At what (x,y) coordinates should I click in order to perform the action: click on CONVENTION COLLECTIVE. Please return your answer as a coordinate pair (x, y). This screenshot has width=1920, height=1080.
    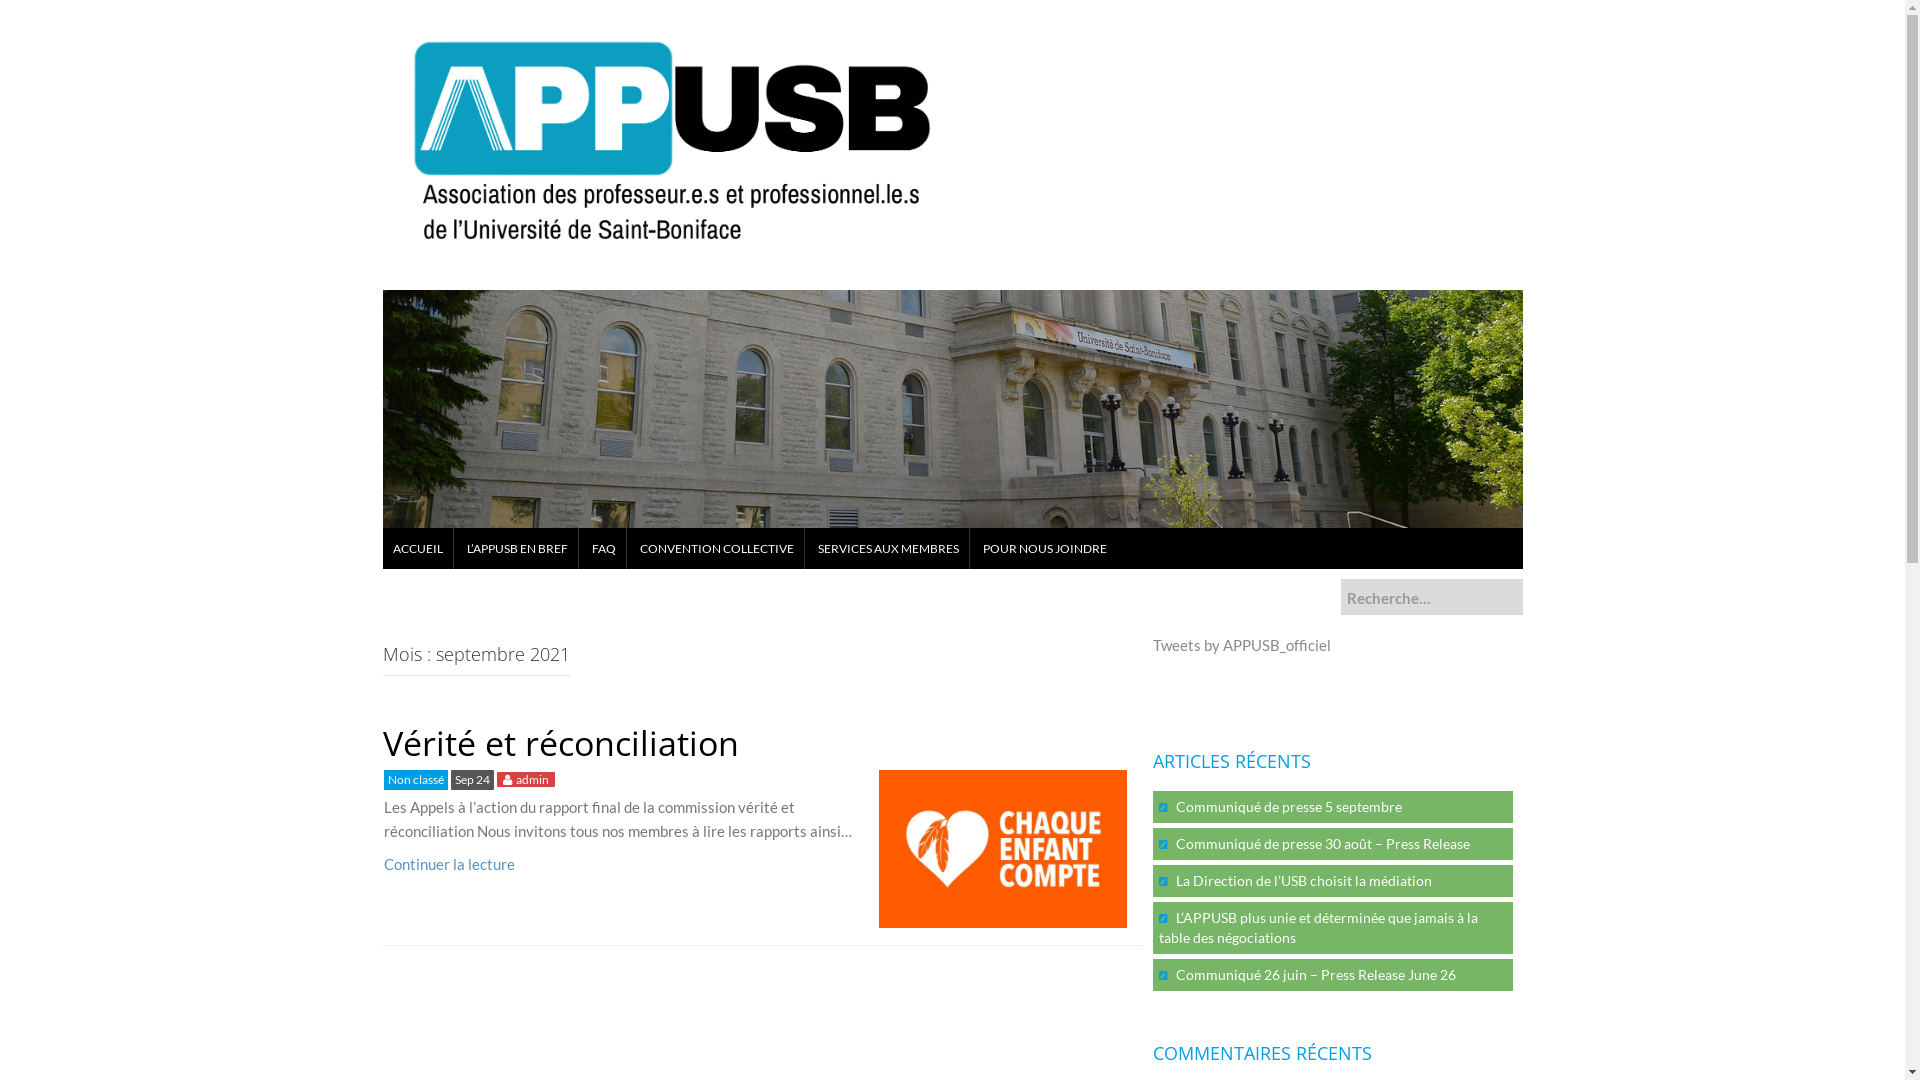
    Looking at the image, I should click on (717, 548).